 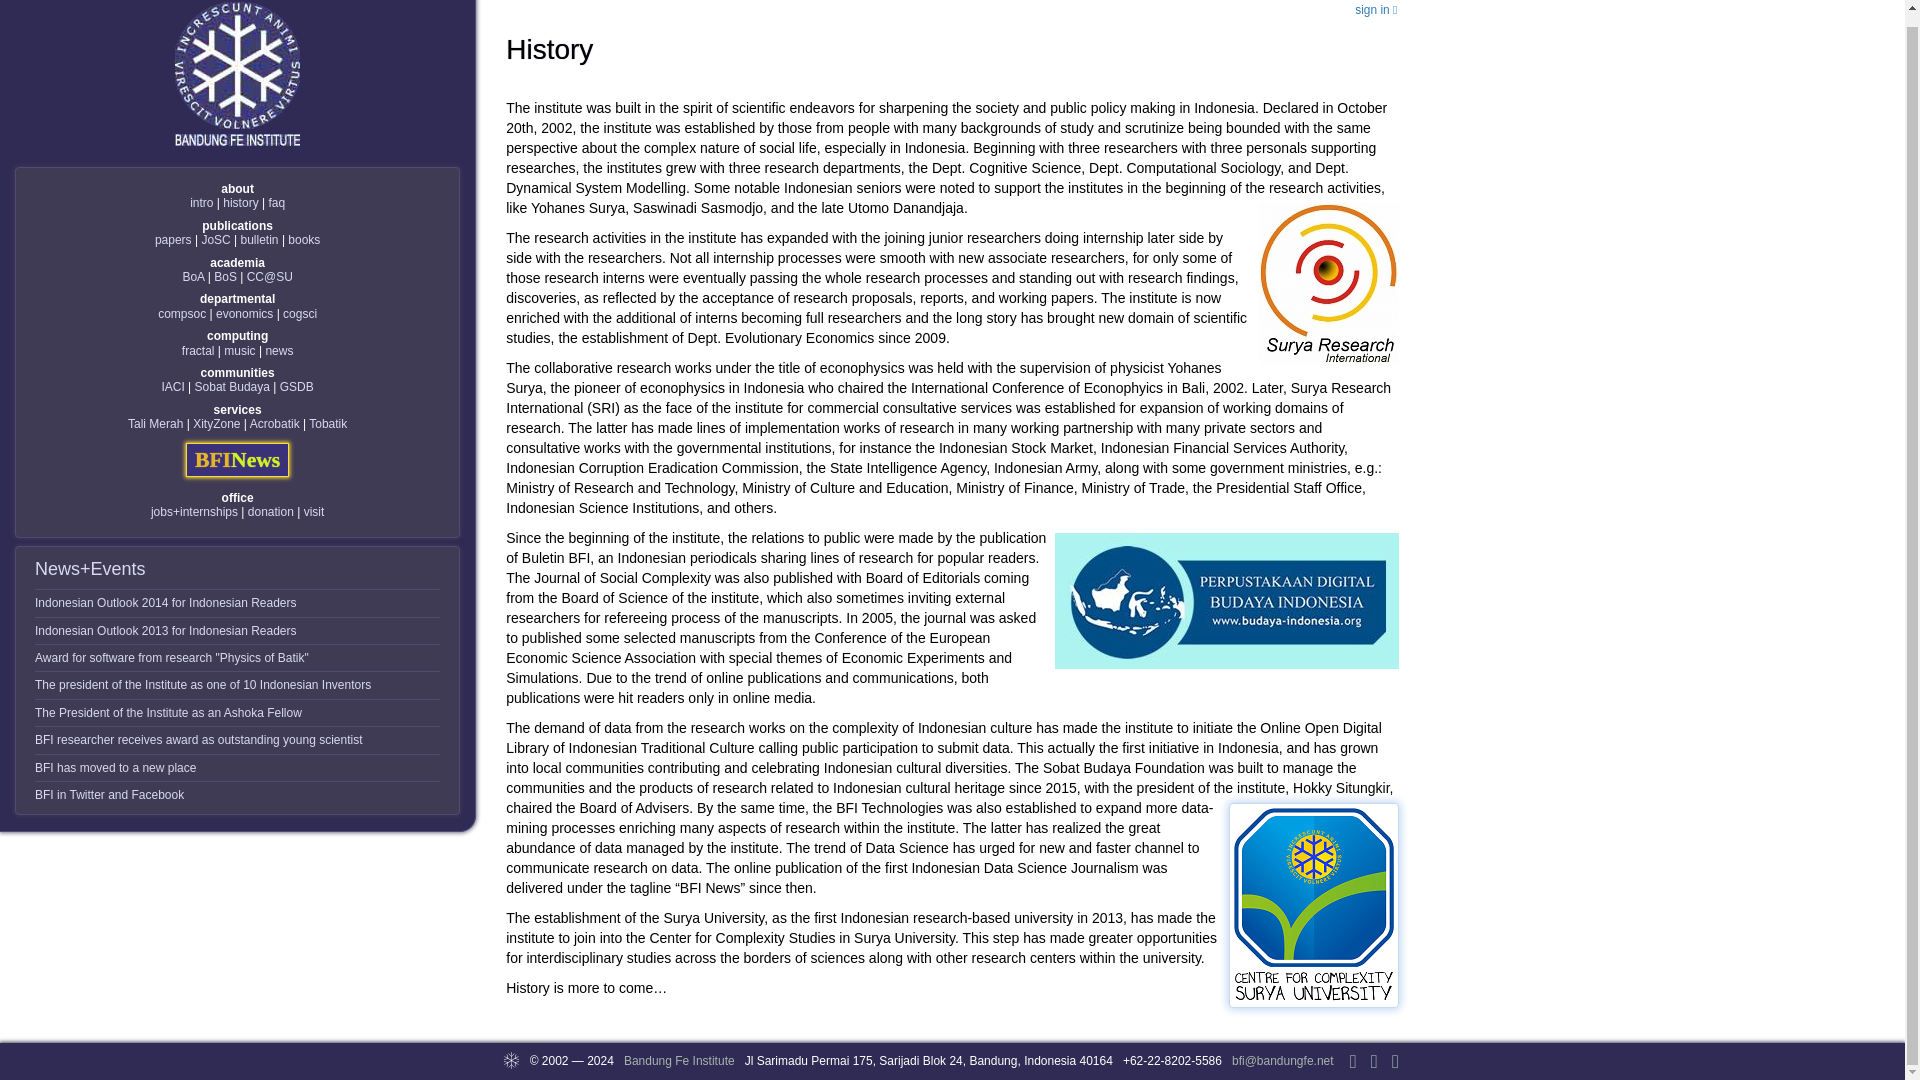 What do you see at coordinates (192, 277) in the screenshot?
I see `BoA` at bounding box center [192, 277].